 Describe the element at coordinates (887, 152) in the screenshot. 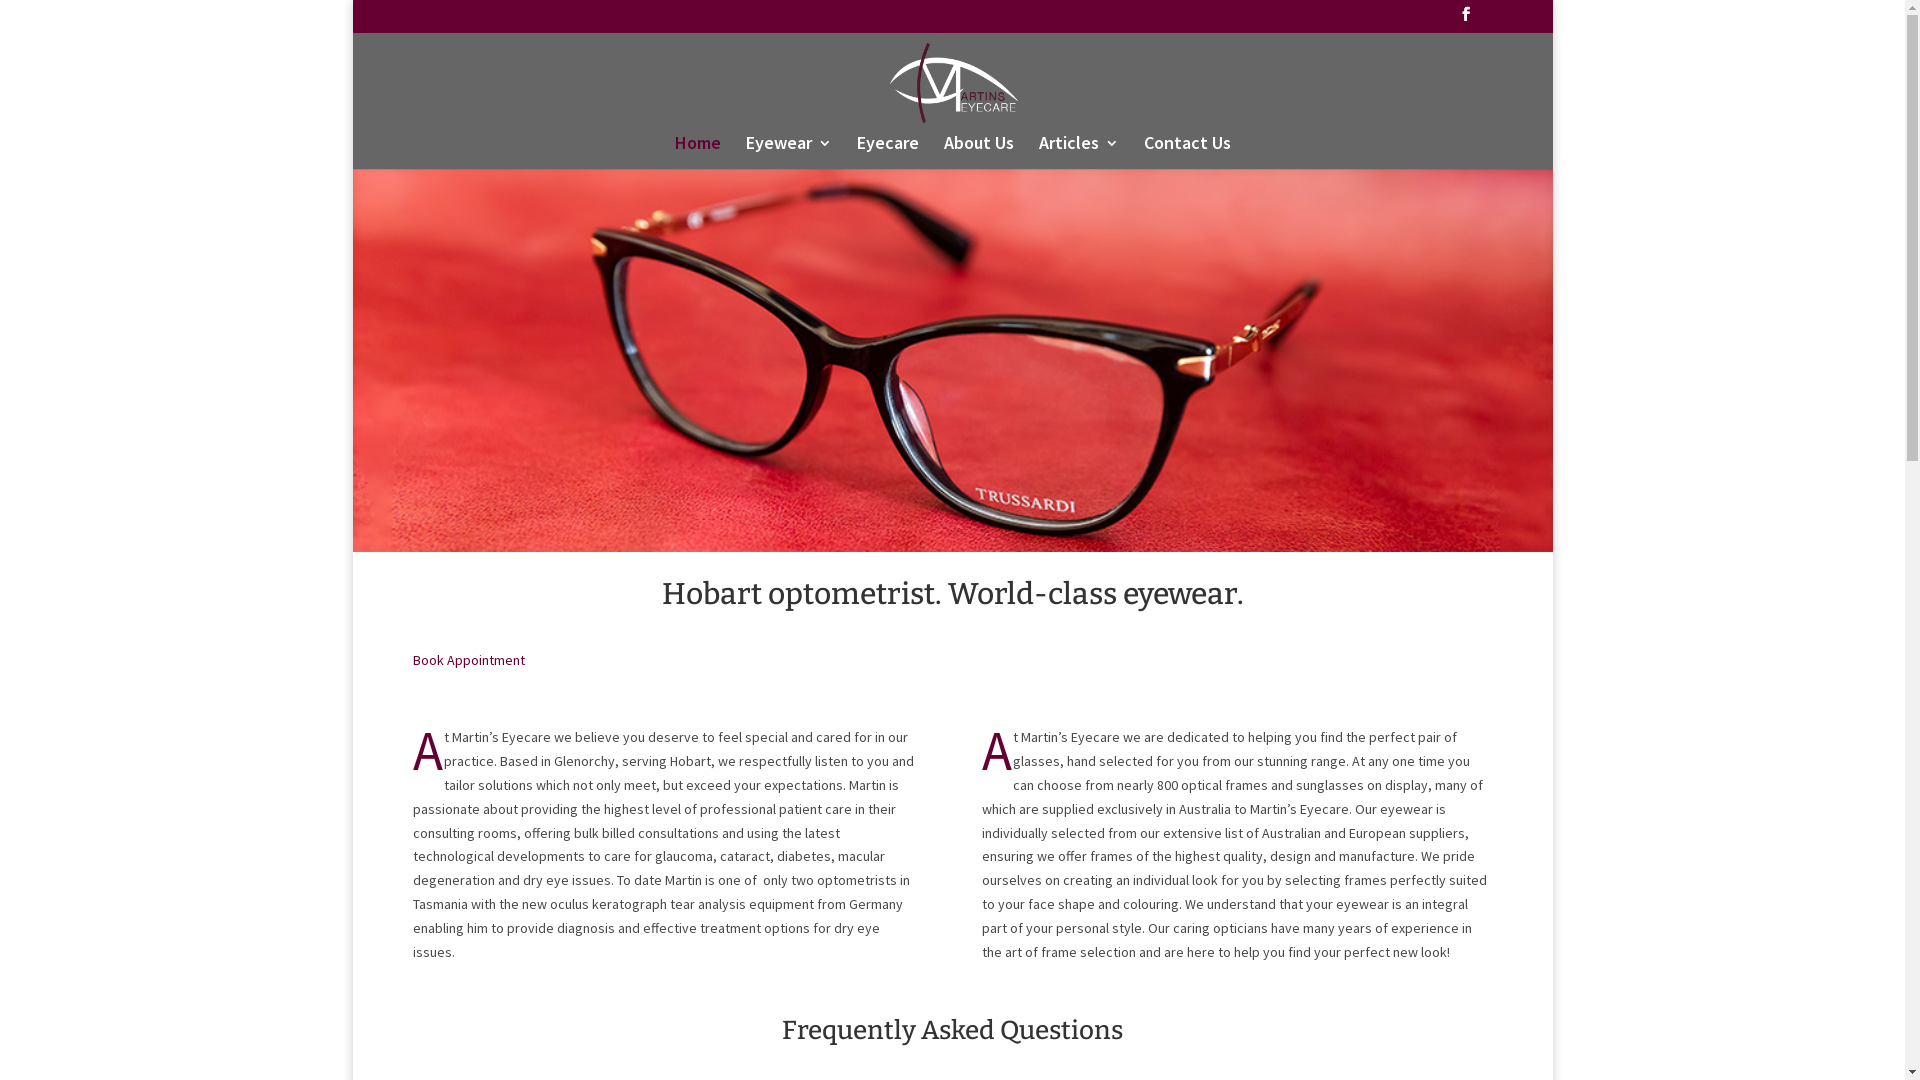

I see `Eyecare` at that location.